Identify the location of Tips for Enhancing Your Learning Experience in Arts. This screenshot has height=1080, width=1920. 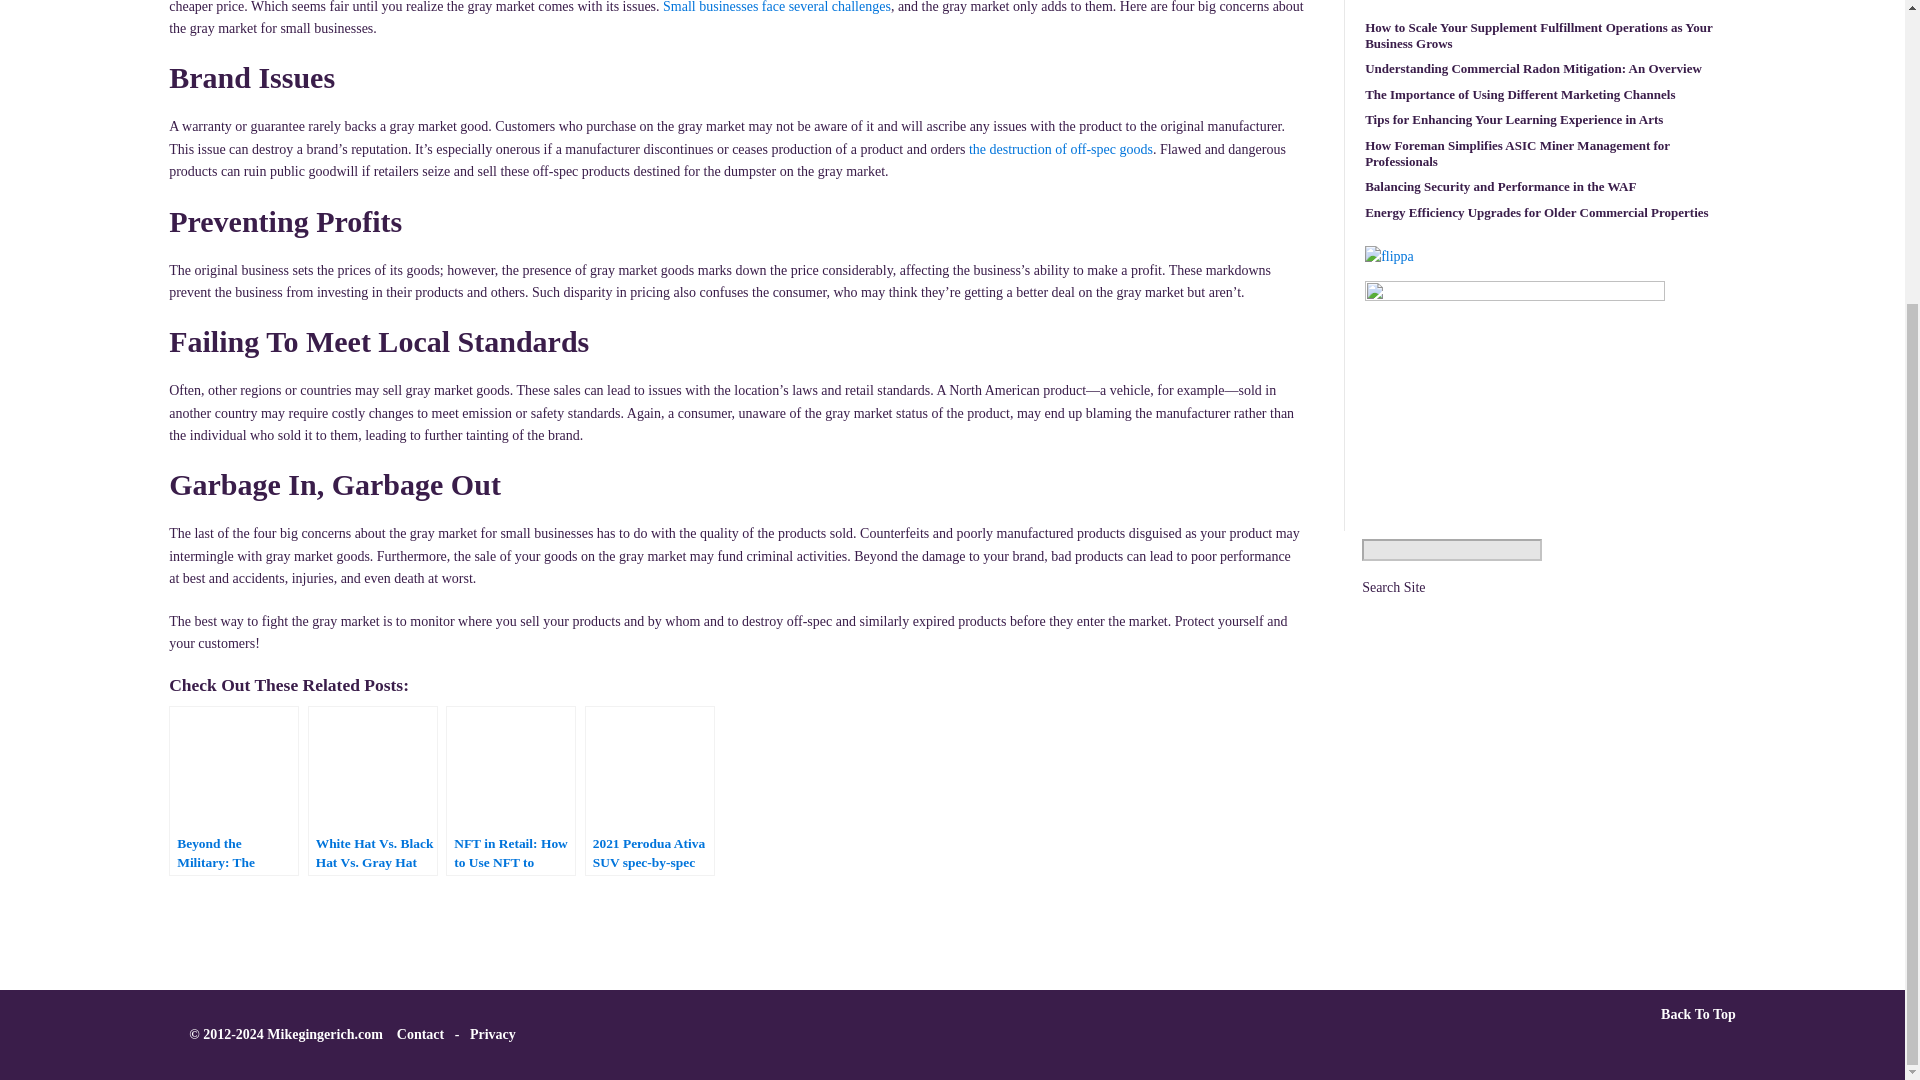
(1514, 125).